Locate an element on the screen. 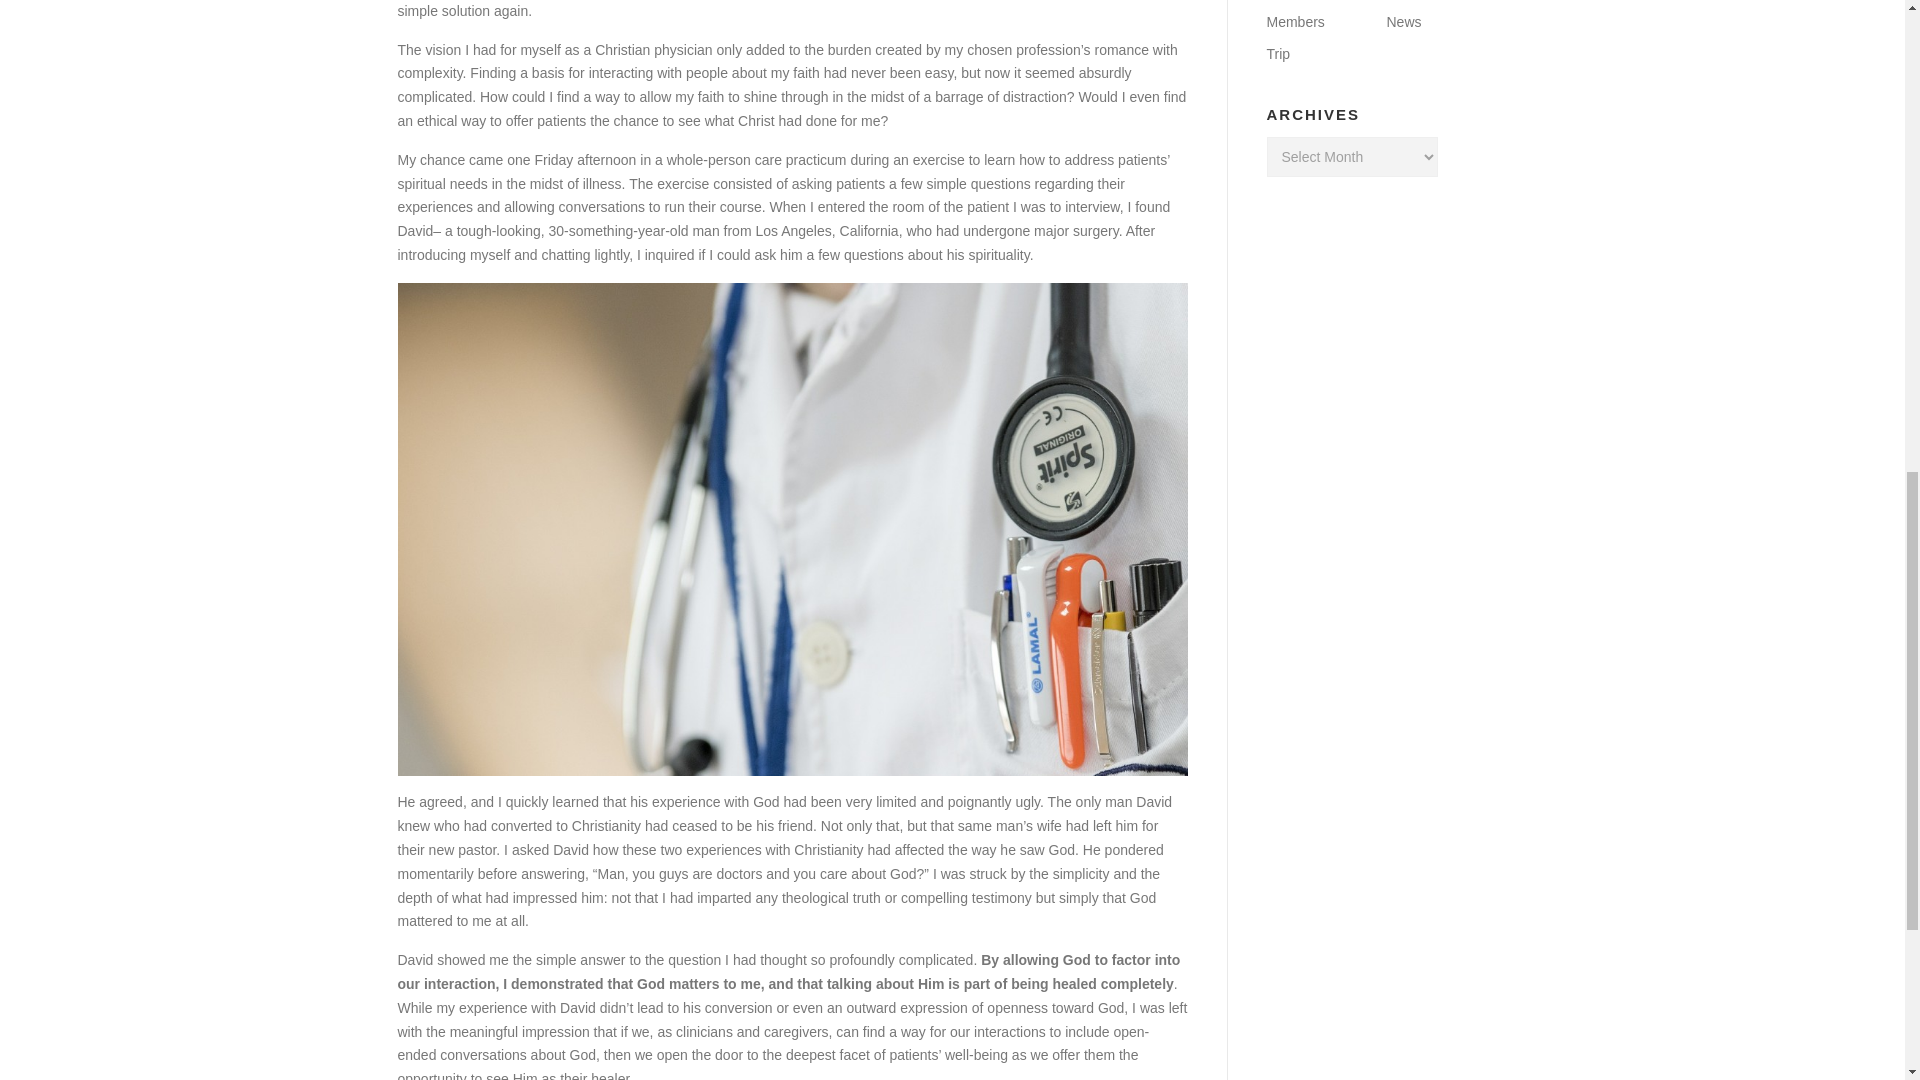  Trip is located at coordinates (1278, 54).